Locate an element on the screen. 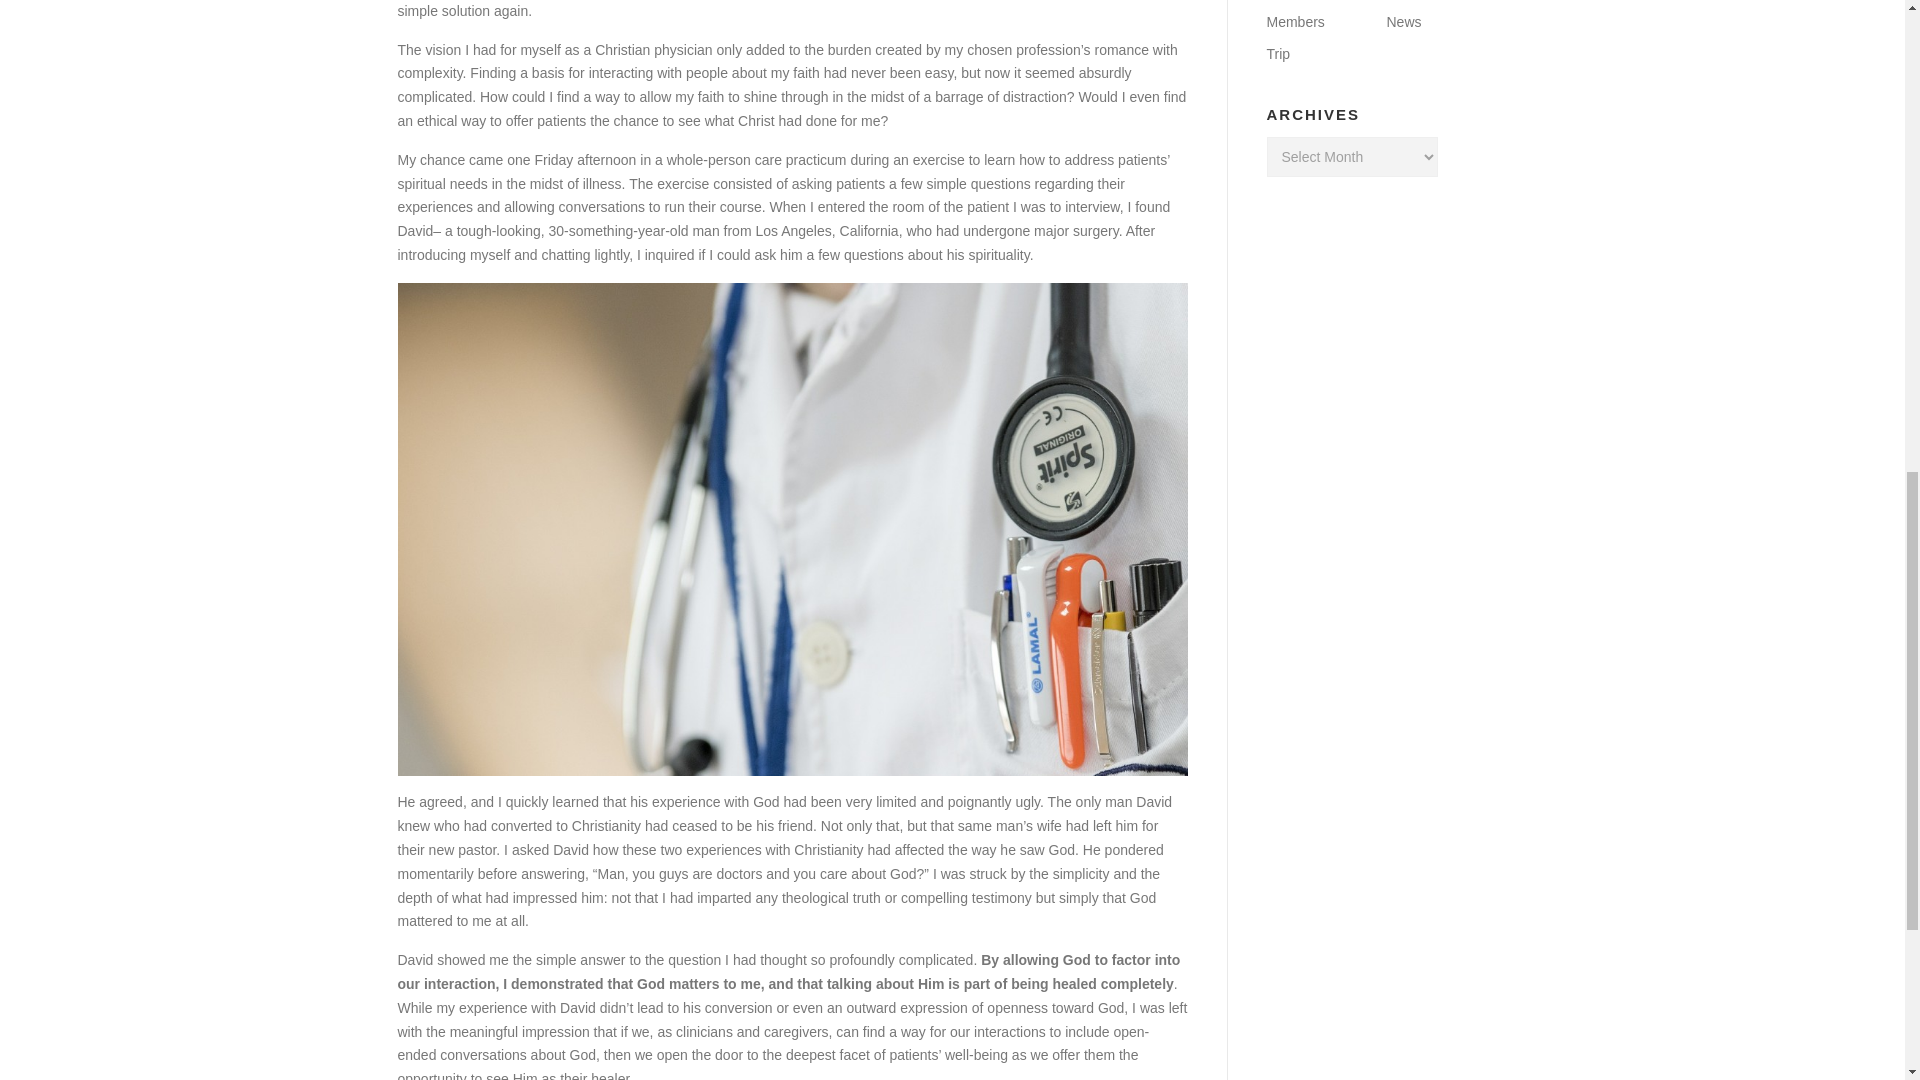  Trip is located at coordinates (1278, 54).